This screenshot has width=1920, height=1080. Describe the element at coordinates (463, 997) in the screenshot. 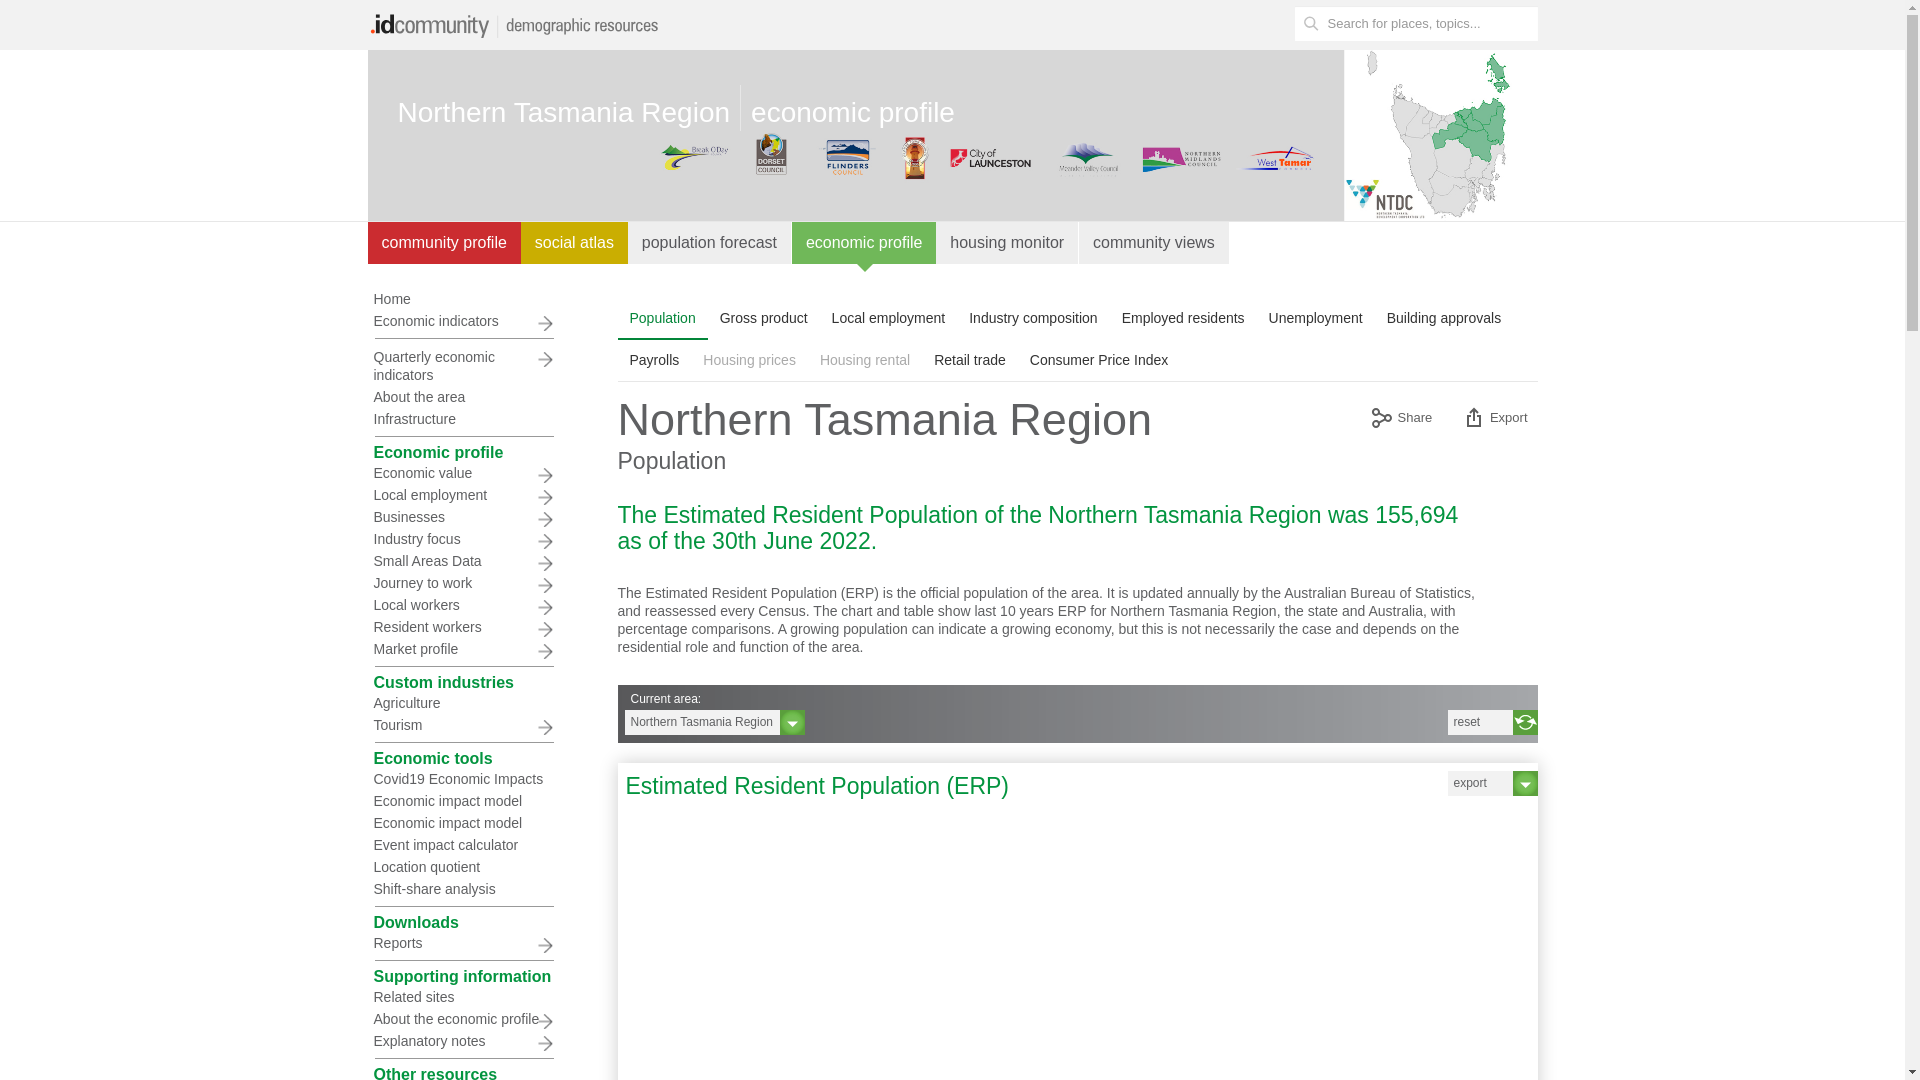

I see `Related sites` at that location.